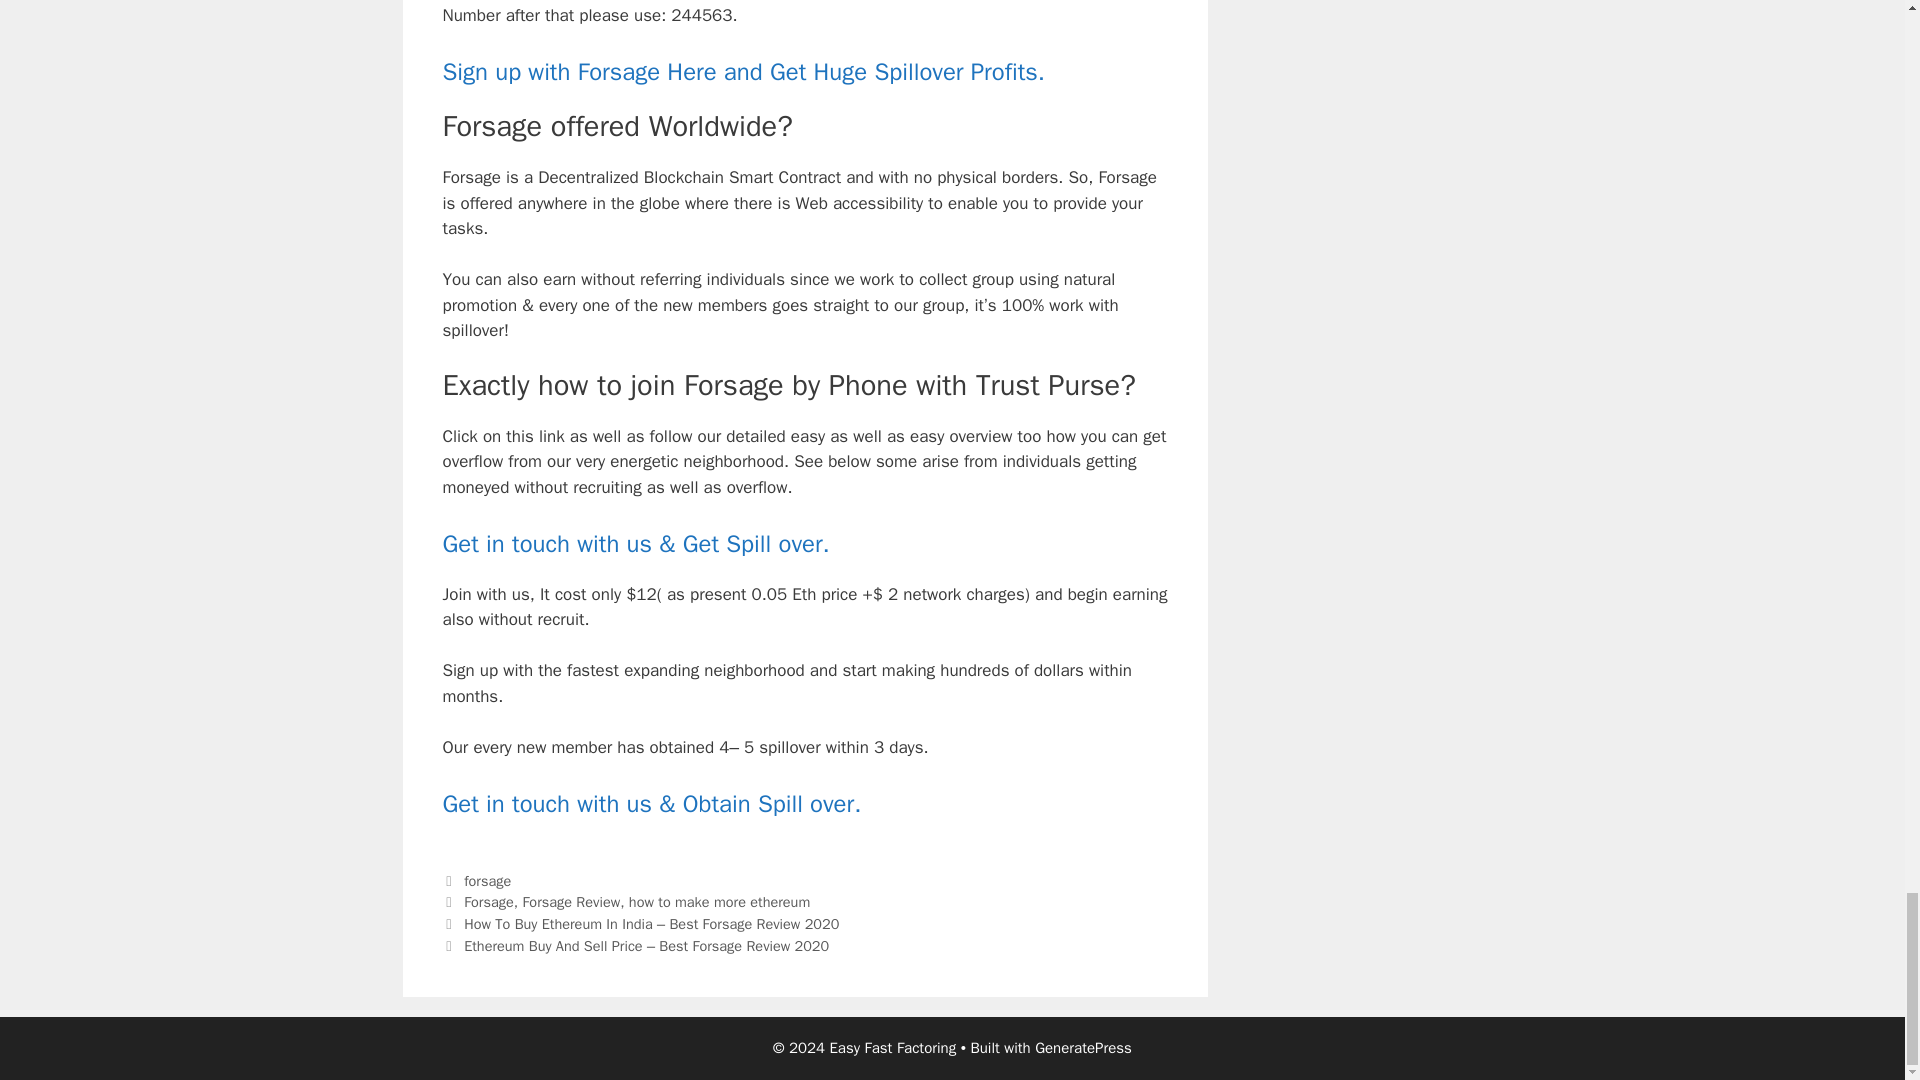 Image resolution: width=1920 pixels, height=1080 pixels. I want to click on Forsage, so click(489, 902).